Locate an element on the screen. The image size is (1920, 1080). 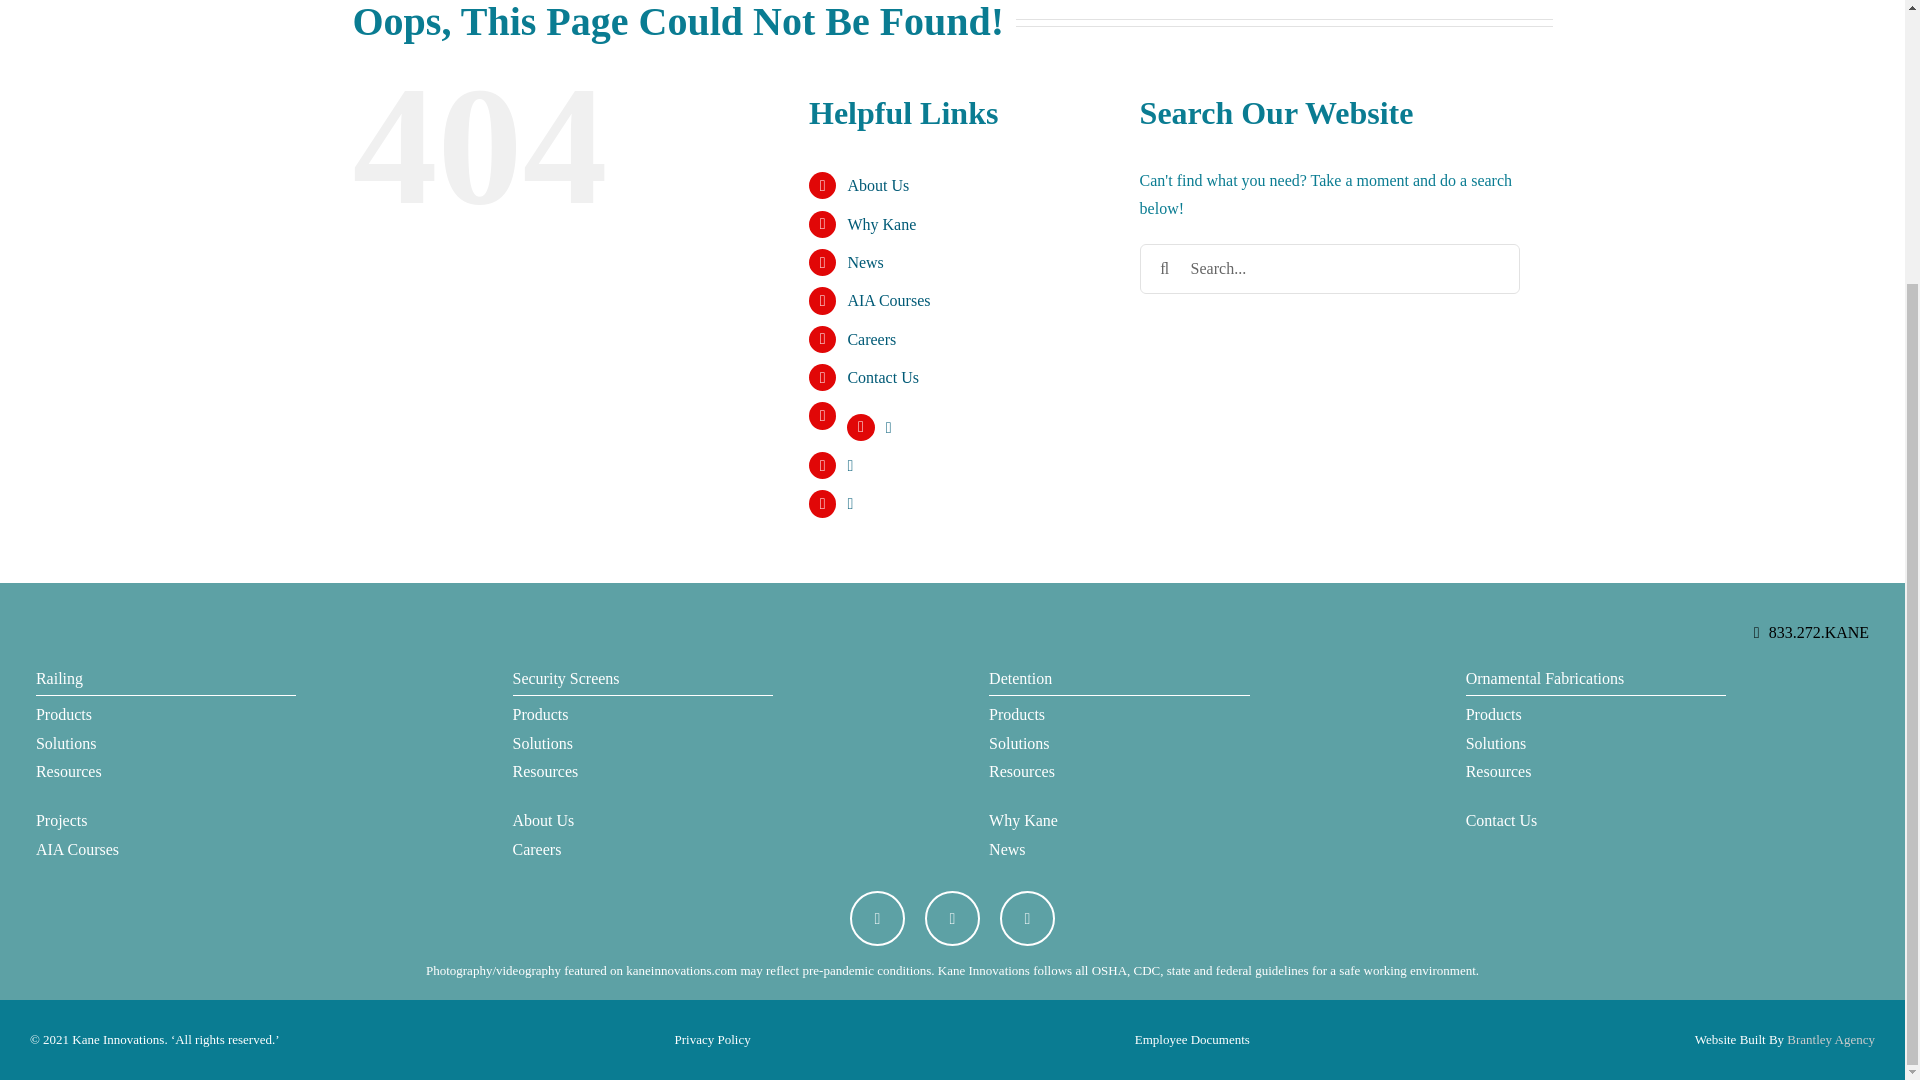
YouTube is located at coordinates (952, 918).